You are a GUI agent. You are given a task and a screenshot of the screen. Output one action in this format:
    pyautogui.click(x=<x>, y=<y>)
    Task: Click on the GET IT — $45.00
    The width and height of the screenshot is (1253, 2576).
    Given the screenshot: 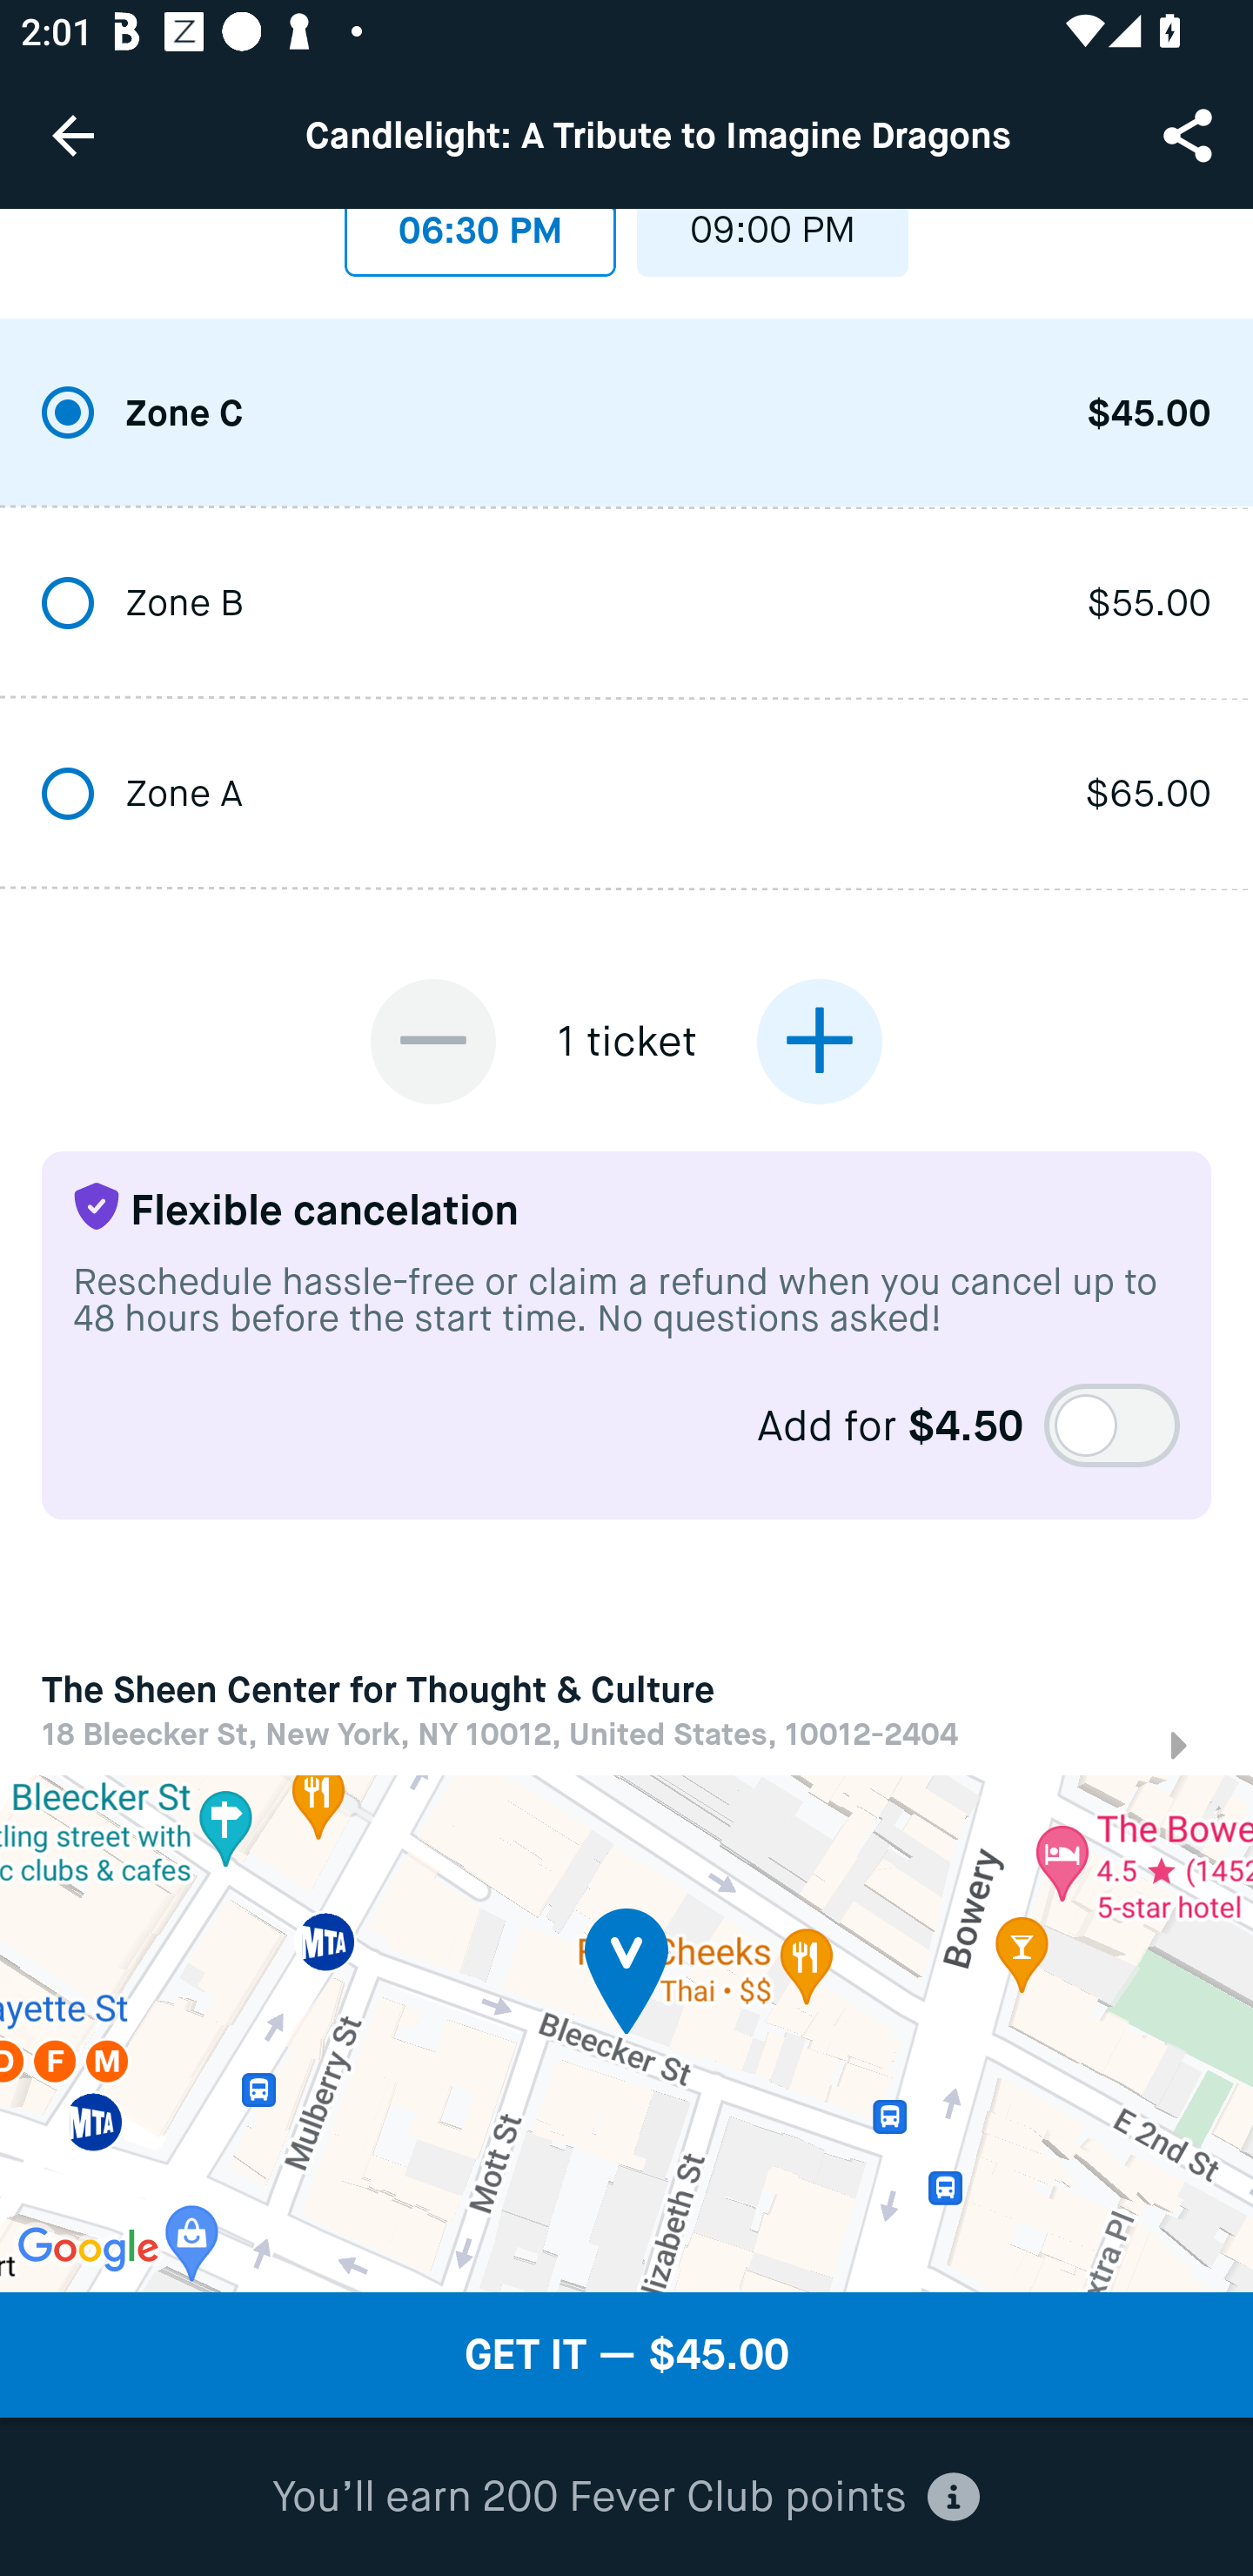 What is the action you would take?
    pyautogui.click(x=626, y=2355)
    